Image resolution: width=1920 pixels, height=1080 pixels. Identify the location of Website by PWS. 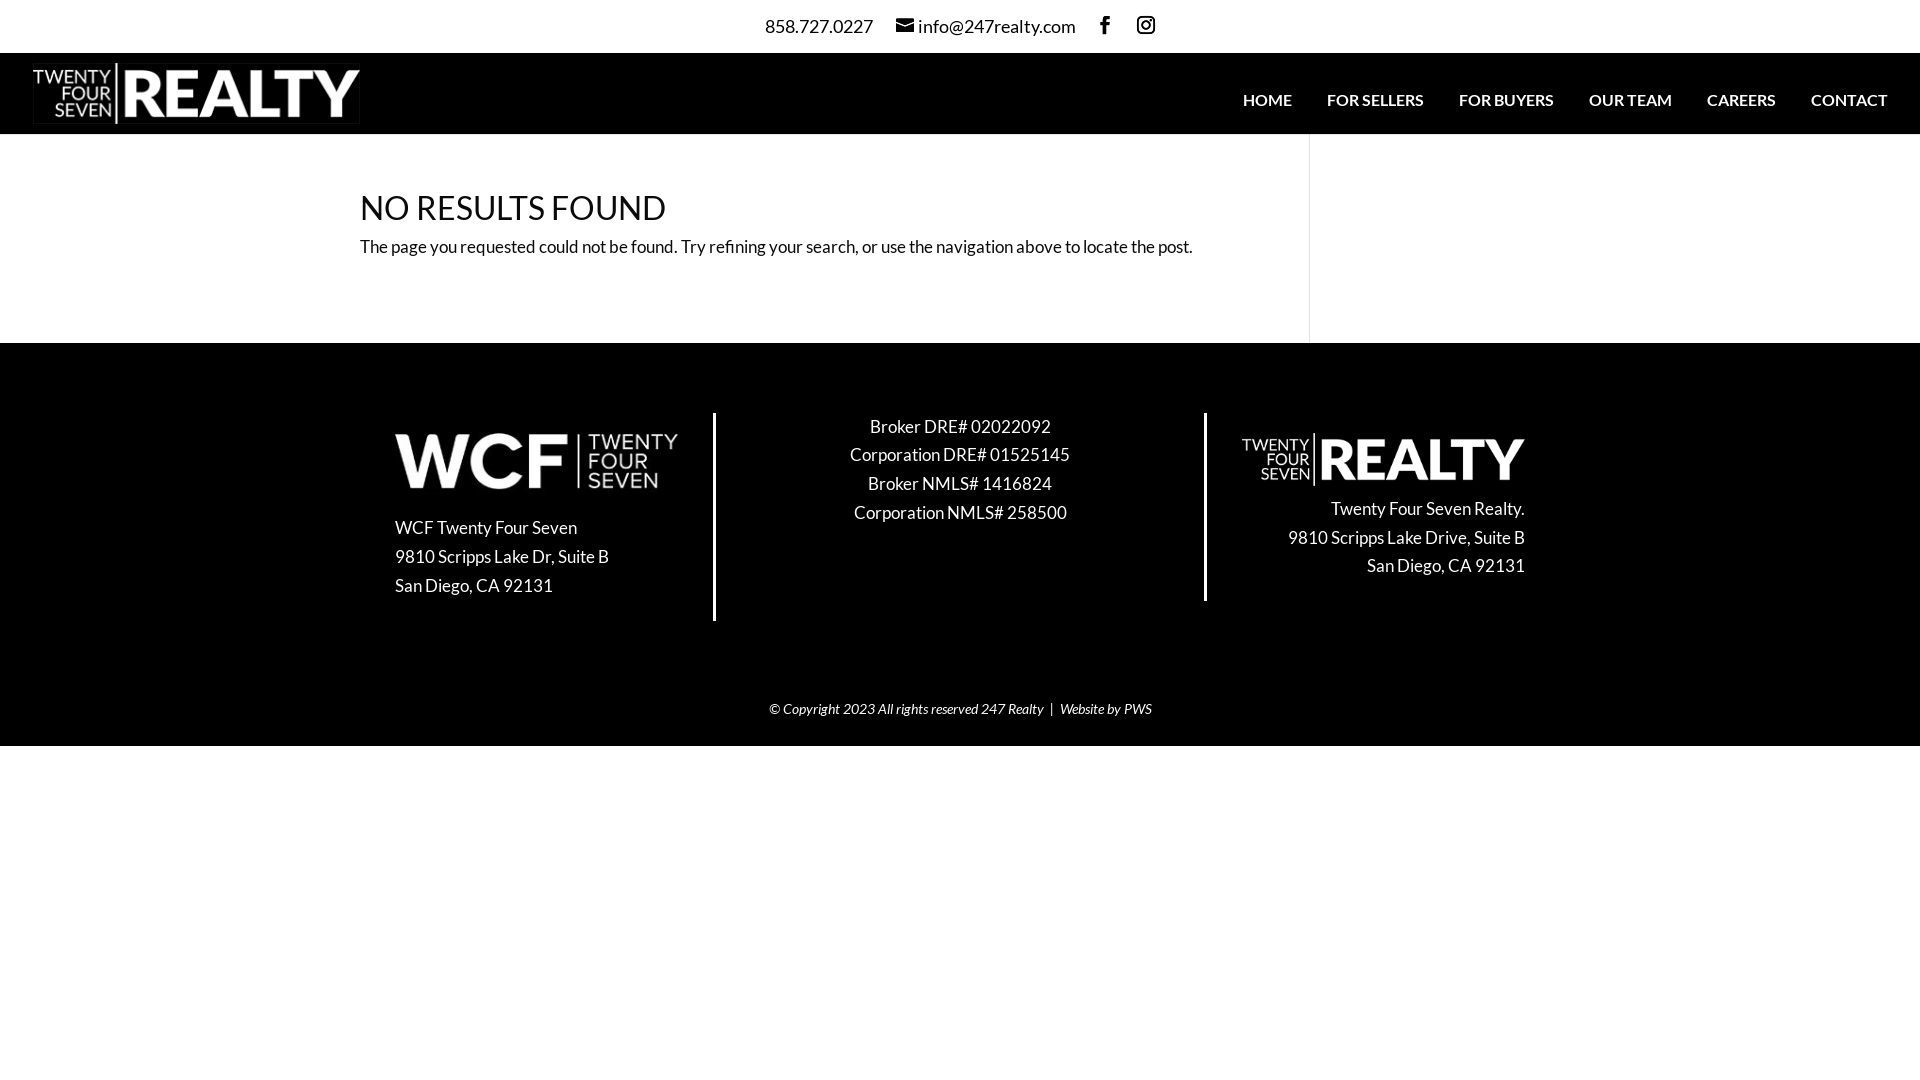
(1106, 708).